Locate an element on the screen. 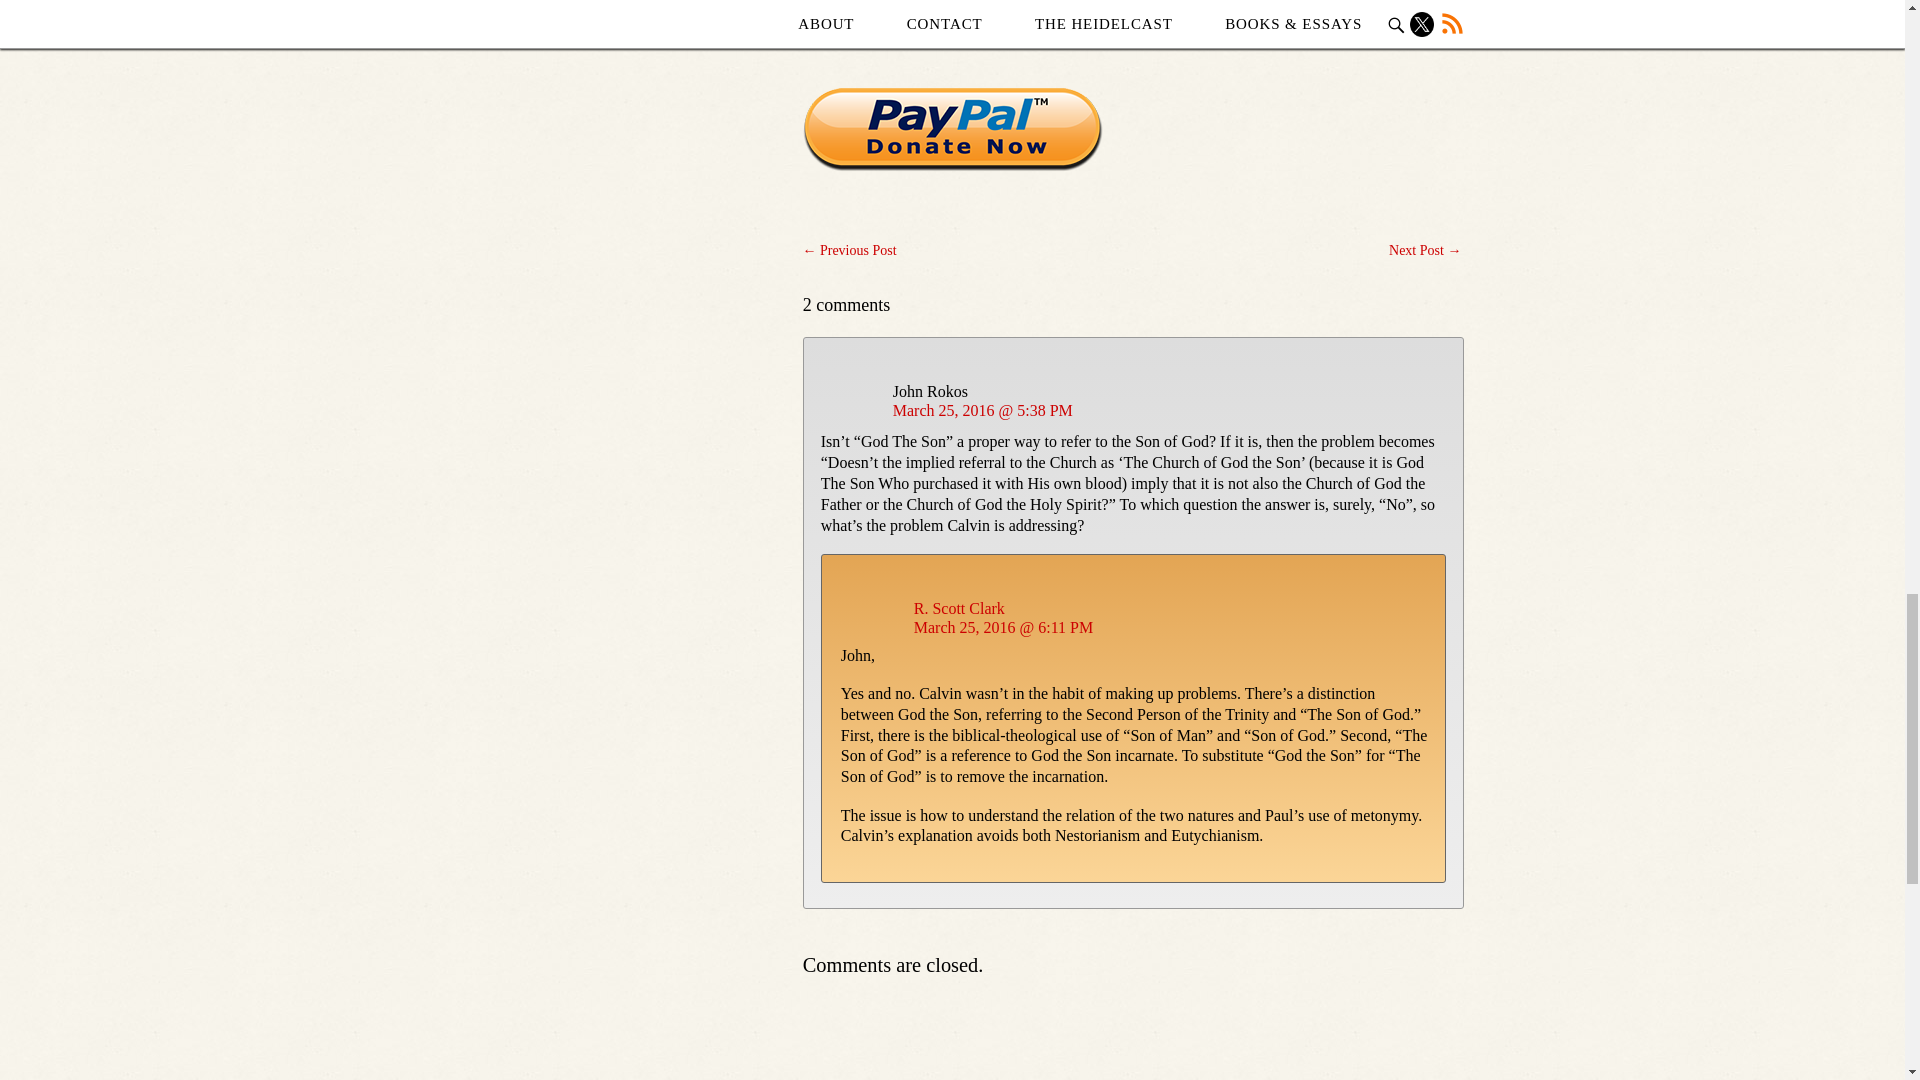 The height and width of the screenshot is (1080, 1920). Calvin Studies is located at coordinates (914, 3).